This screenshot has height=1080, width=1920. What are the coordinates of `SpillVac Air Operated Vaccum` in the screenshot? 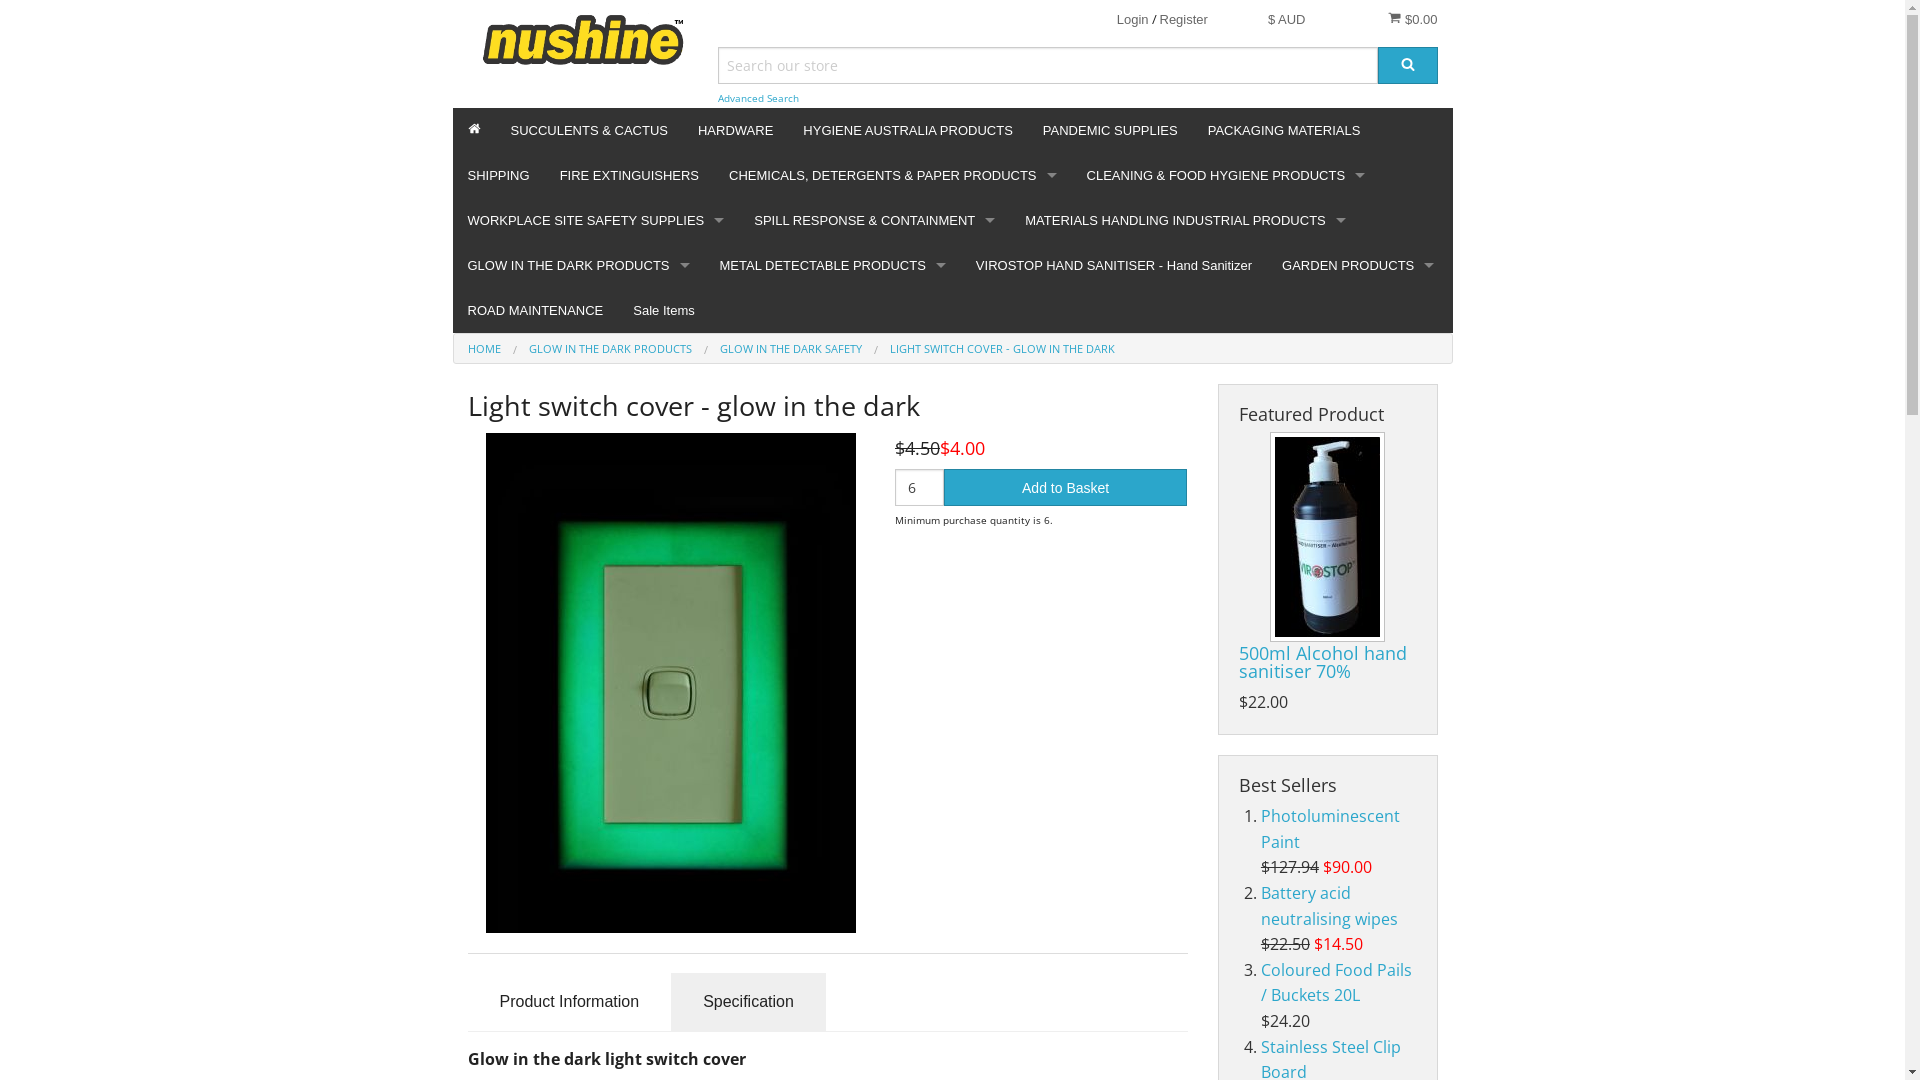 It's located at (874, 470).